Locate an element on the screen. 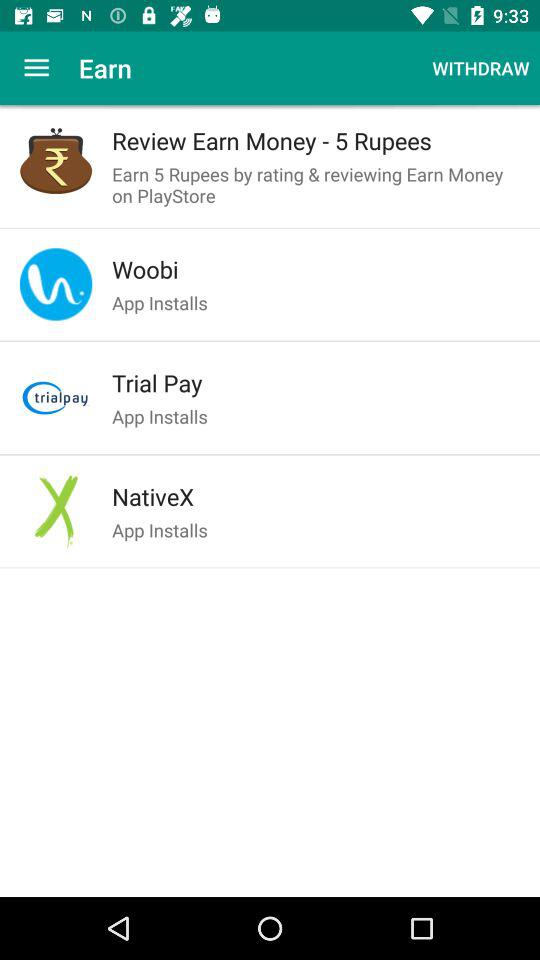 The width and height of the screenshot is (540, 960). flip to woobi icon is located at coordinates (316, 269).